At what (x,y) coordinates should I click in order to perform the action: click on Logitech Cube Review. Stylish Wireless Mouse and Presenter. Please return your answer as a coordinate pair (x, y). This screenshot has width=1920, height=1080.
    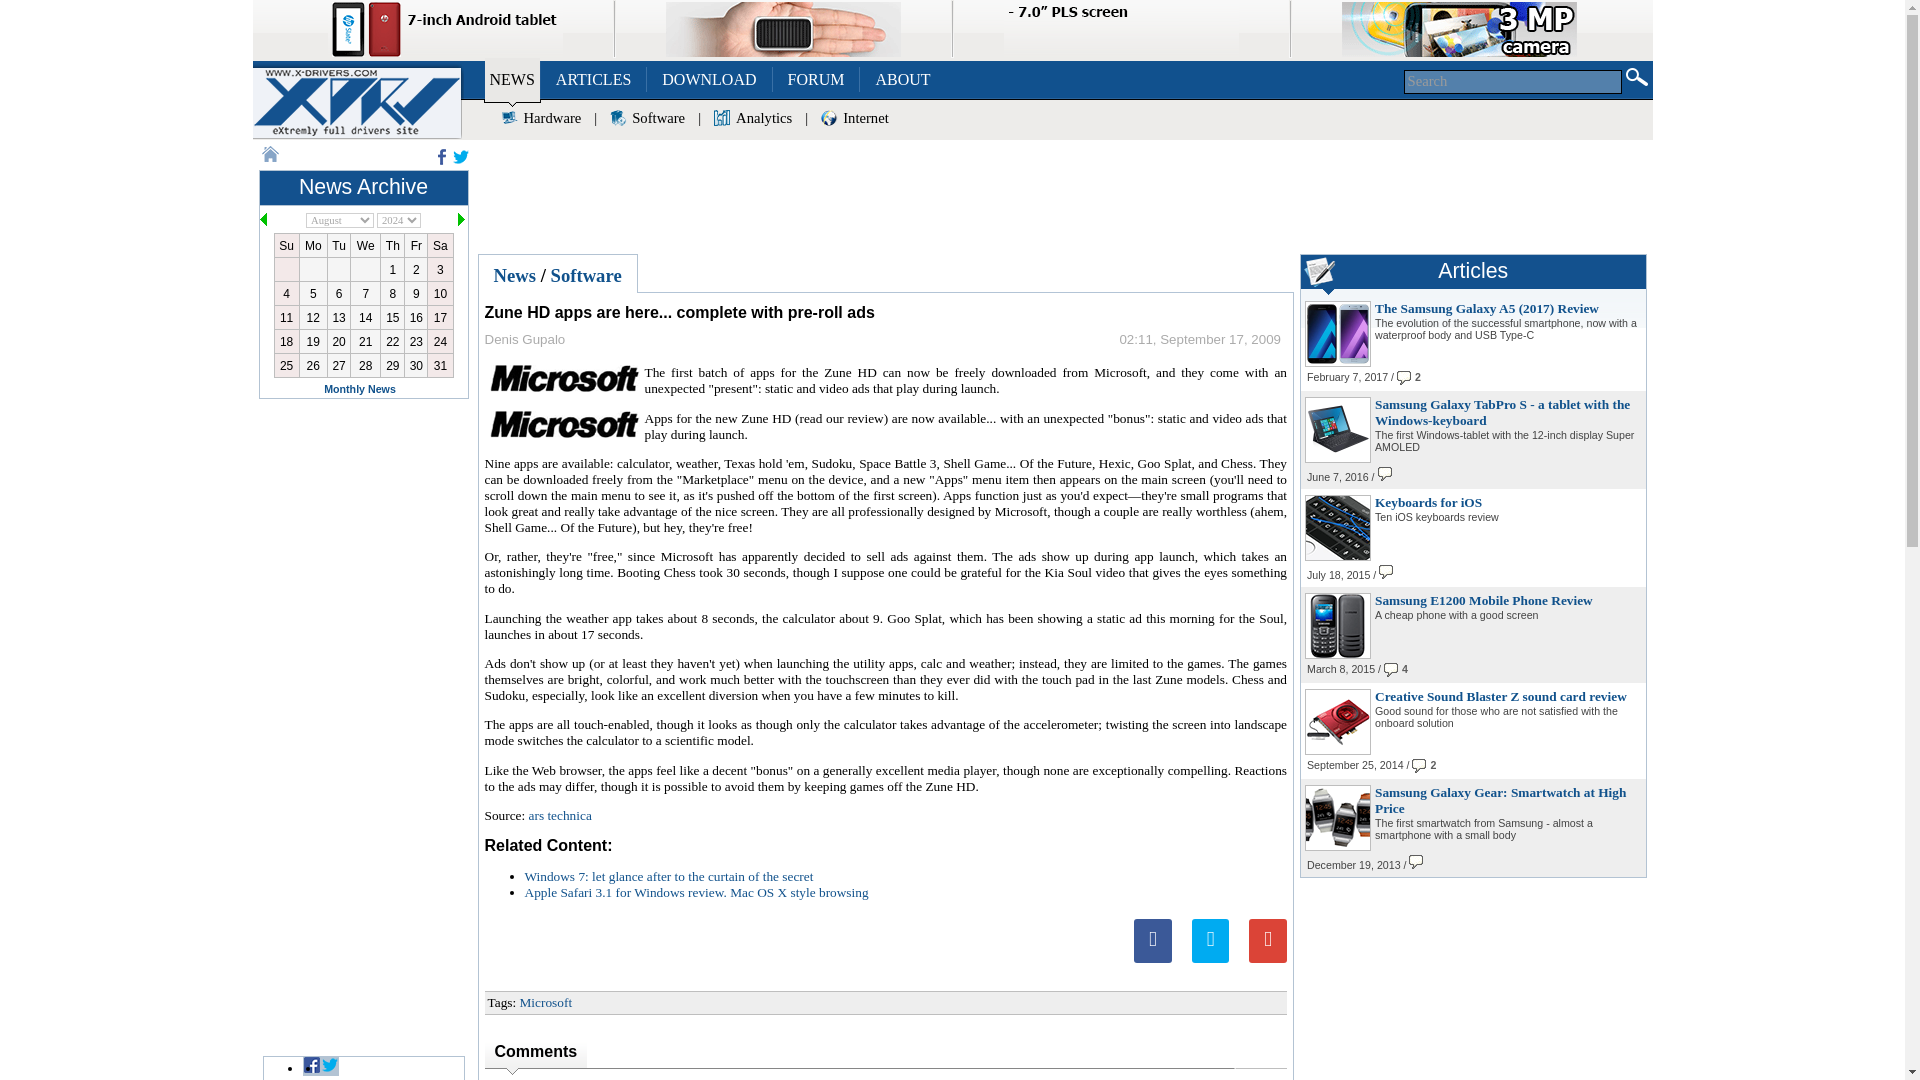
    Looking at the image, I should click on (783, 30).